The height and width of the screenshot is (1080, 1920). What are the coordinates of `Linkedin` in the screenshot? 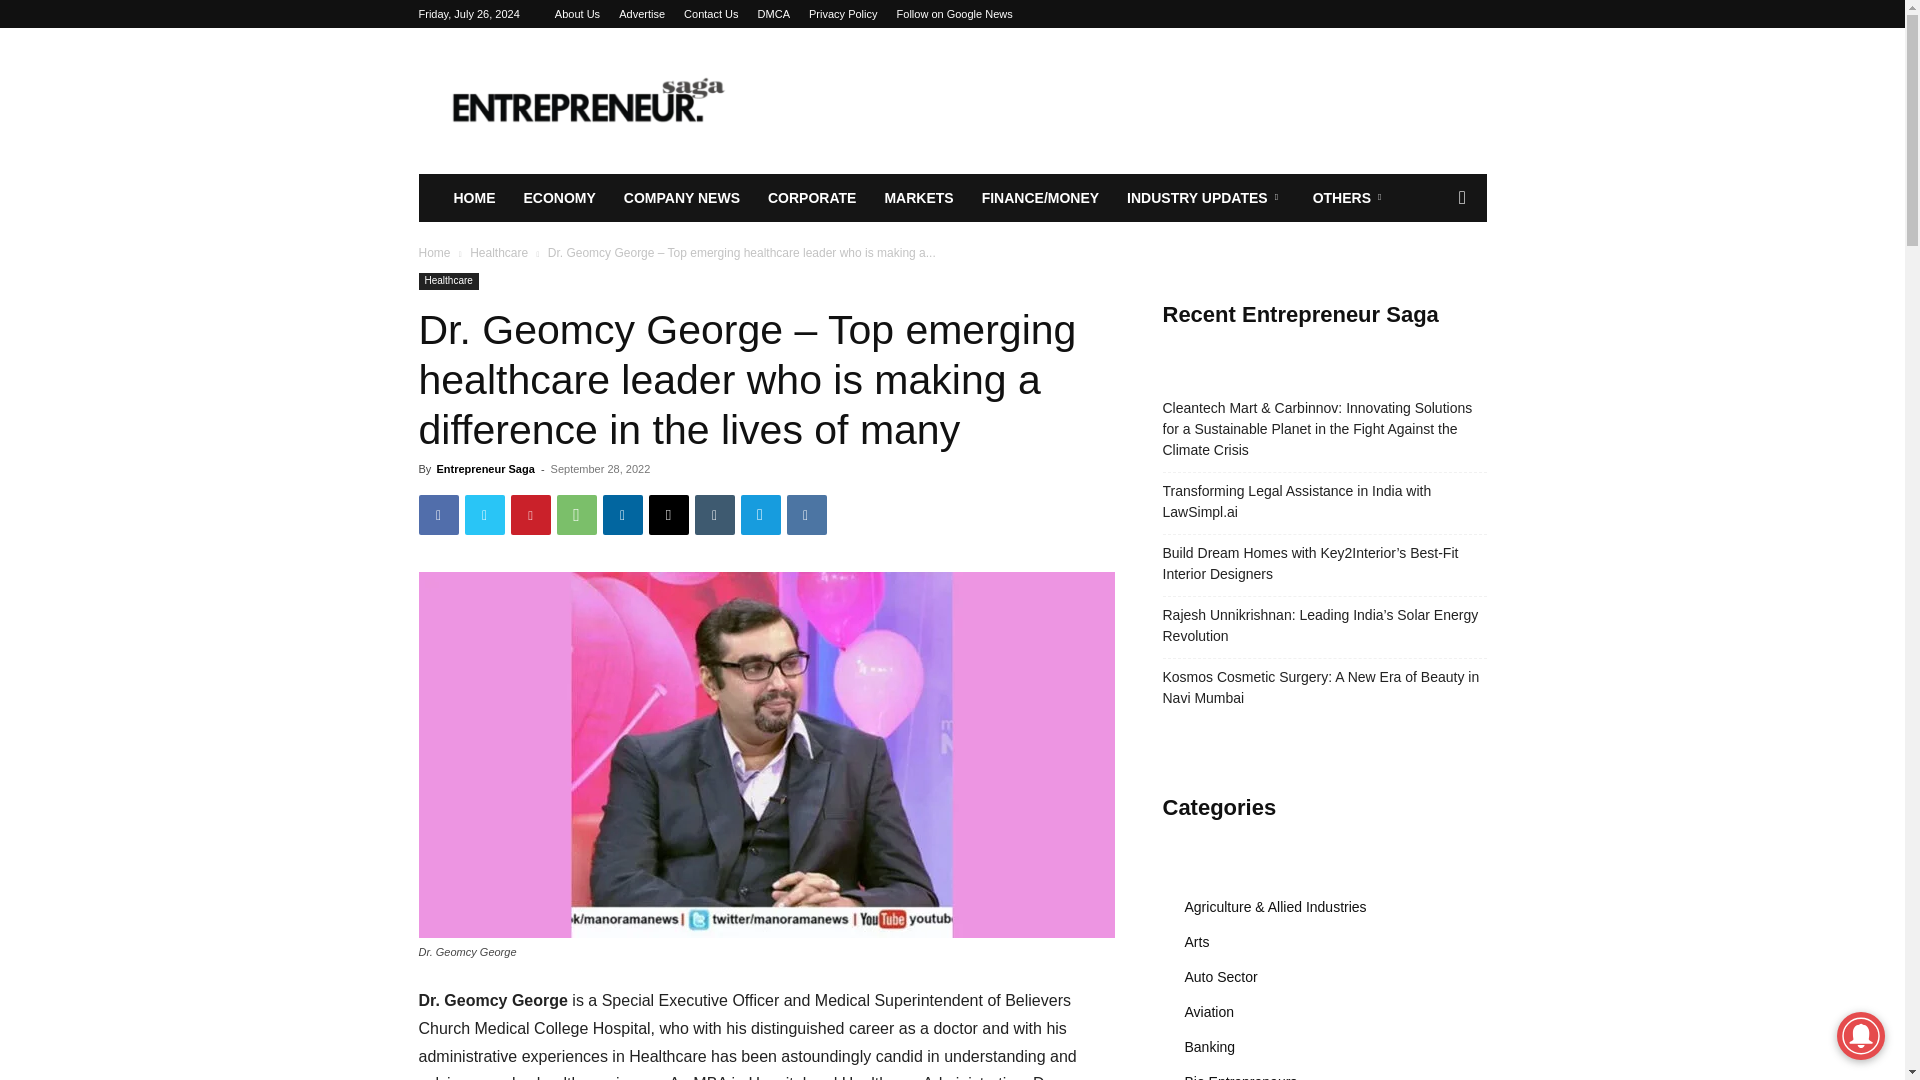 It's located at (622, 514).